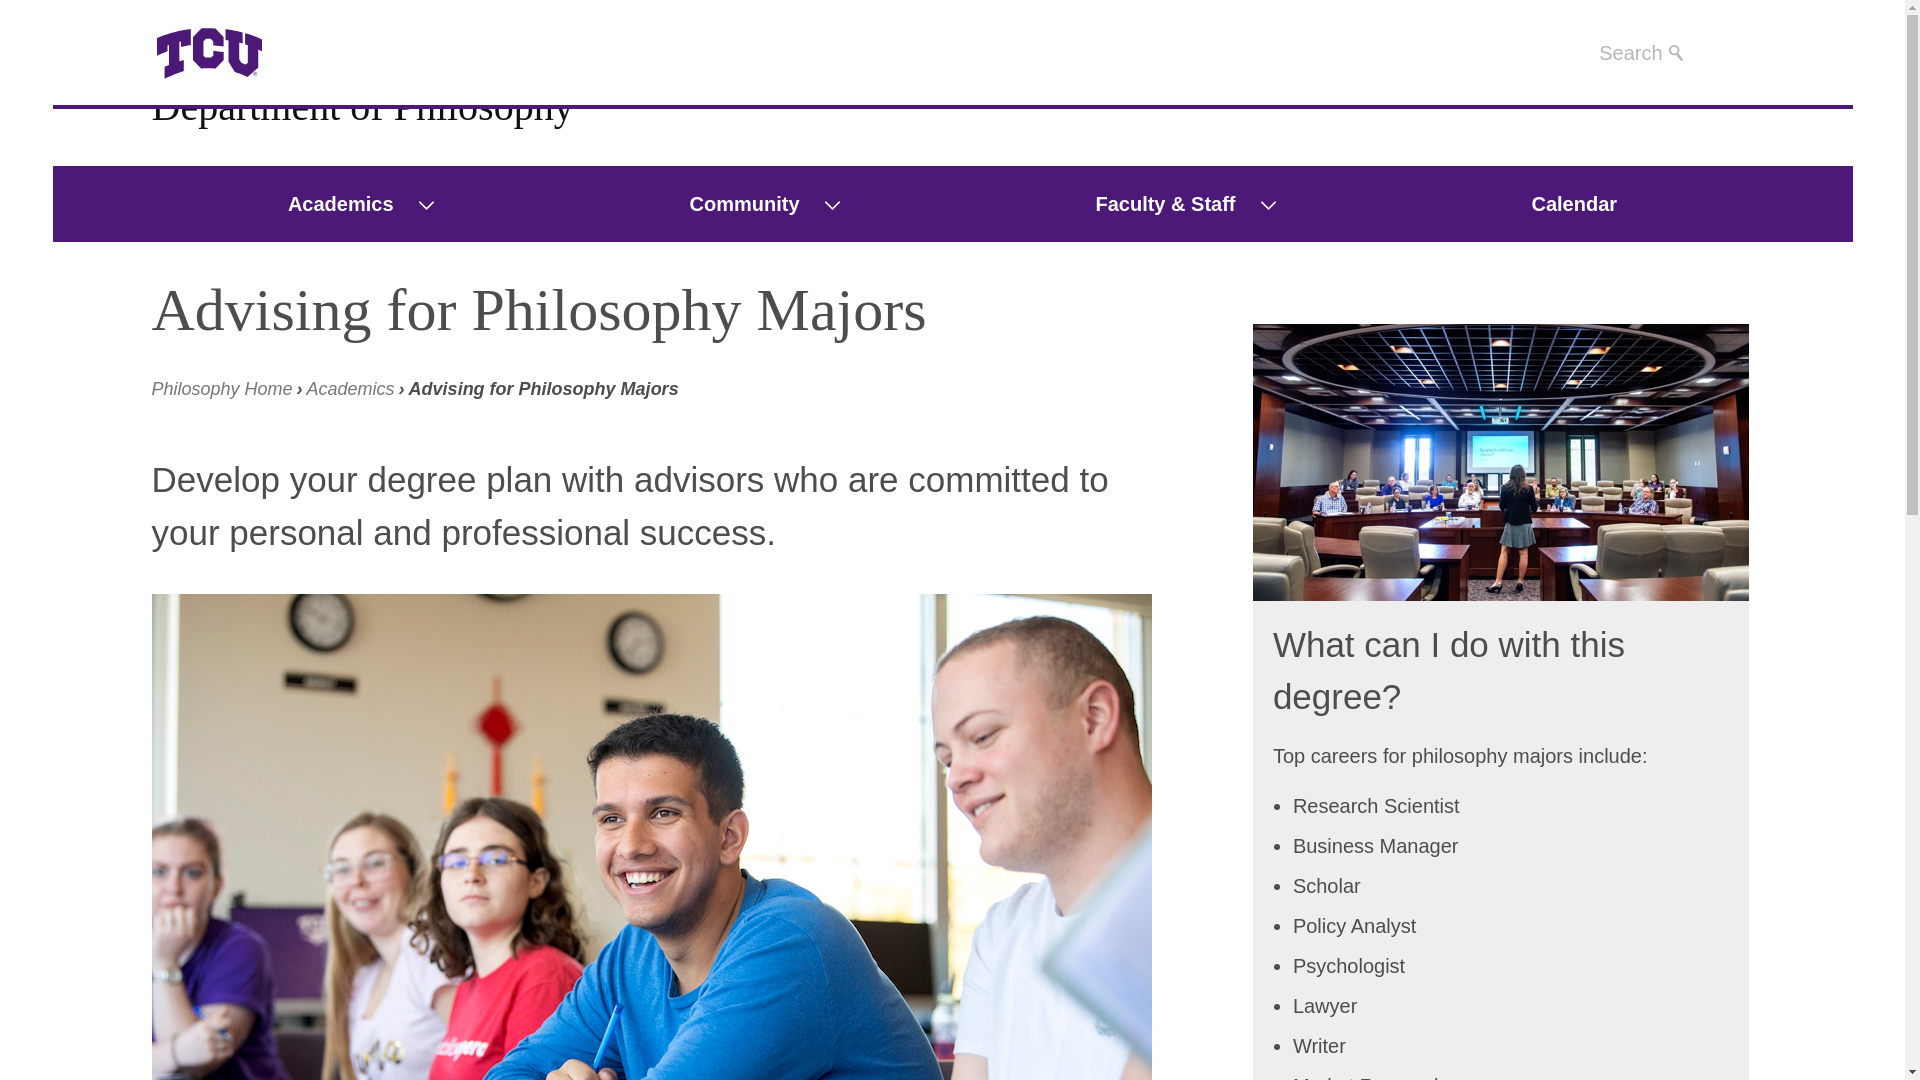 This screenshot has height=1080, width=1920. Describe the element at coordinates (288, 54) in the screenshot. I see `AddRan College of Liberal Arts` at that location.